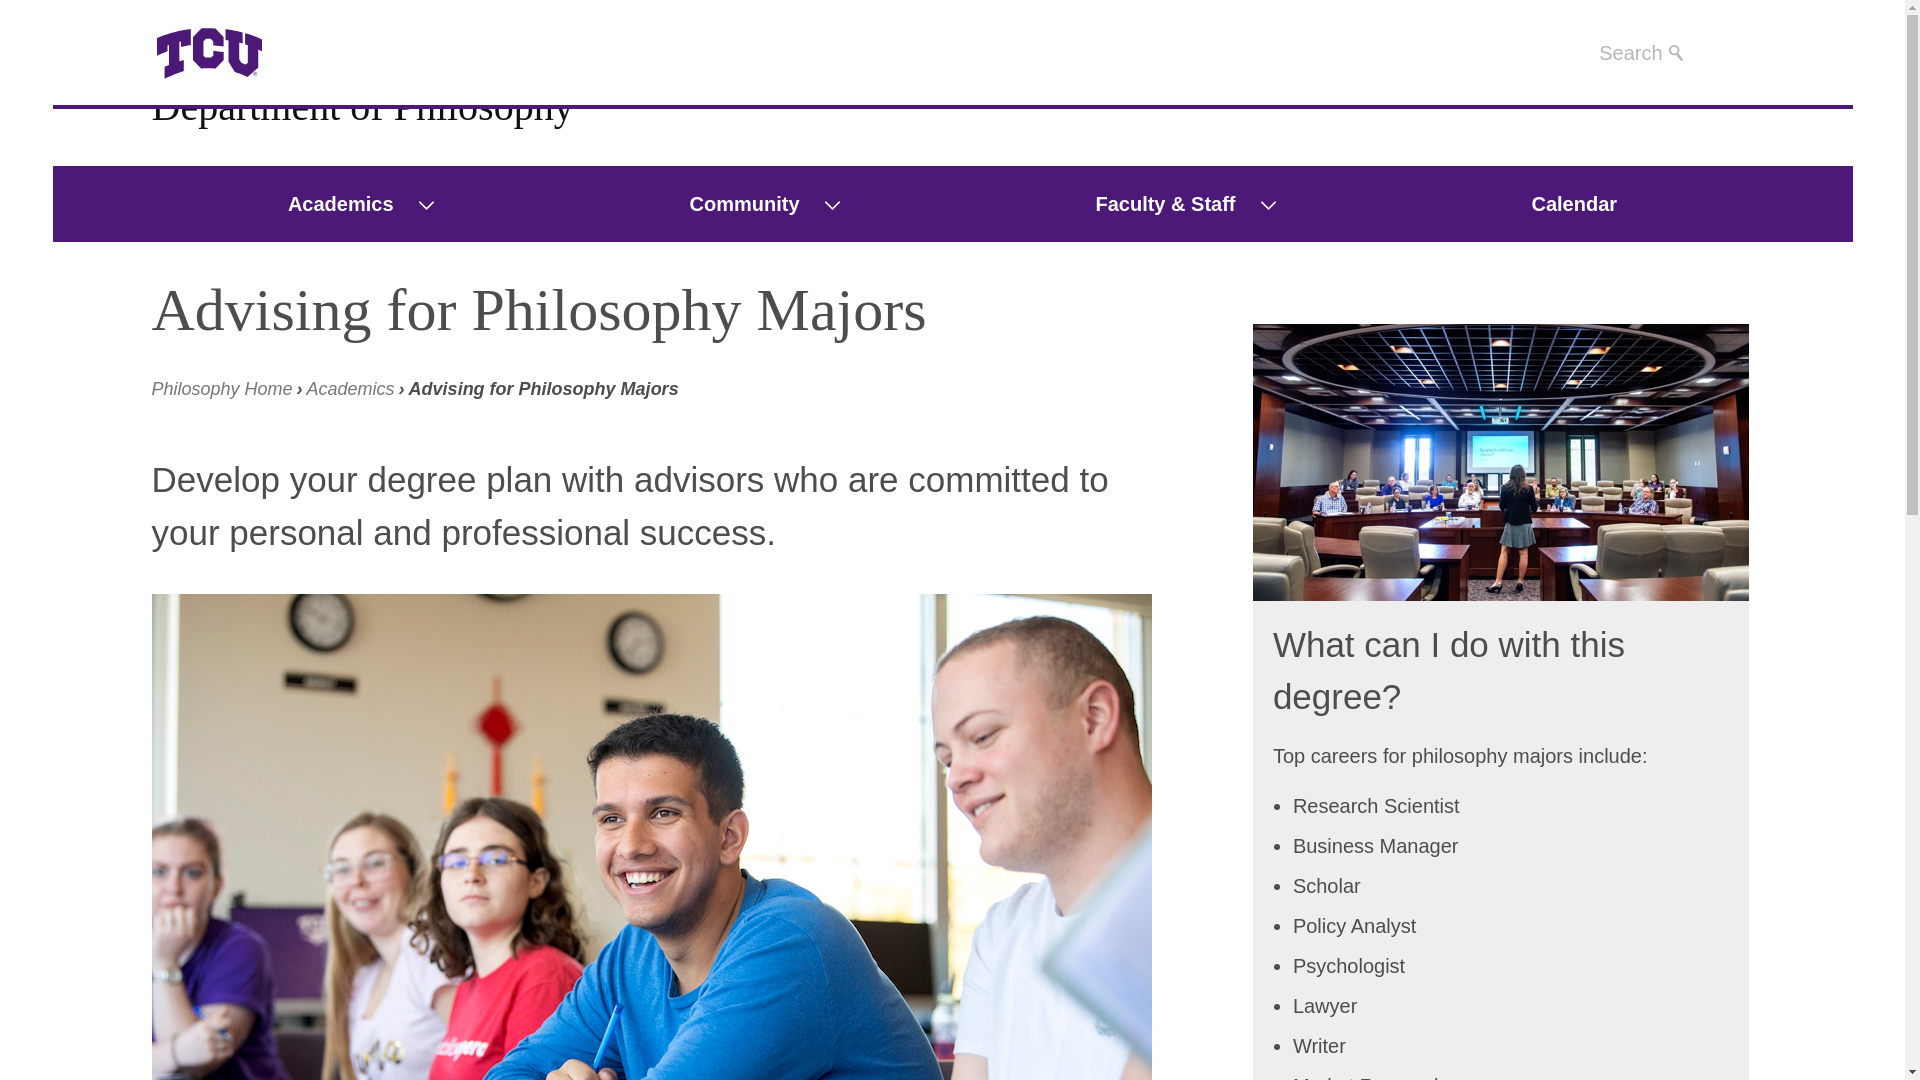 This screenshot has height=1080, width=1920. Describe the element at coordinates (288, 54) in the screenshot. I see `AddRan College of Liberal Arts` at that location.